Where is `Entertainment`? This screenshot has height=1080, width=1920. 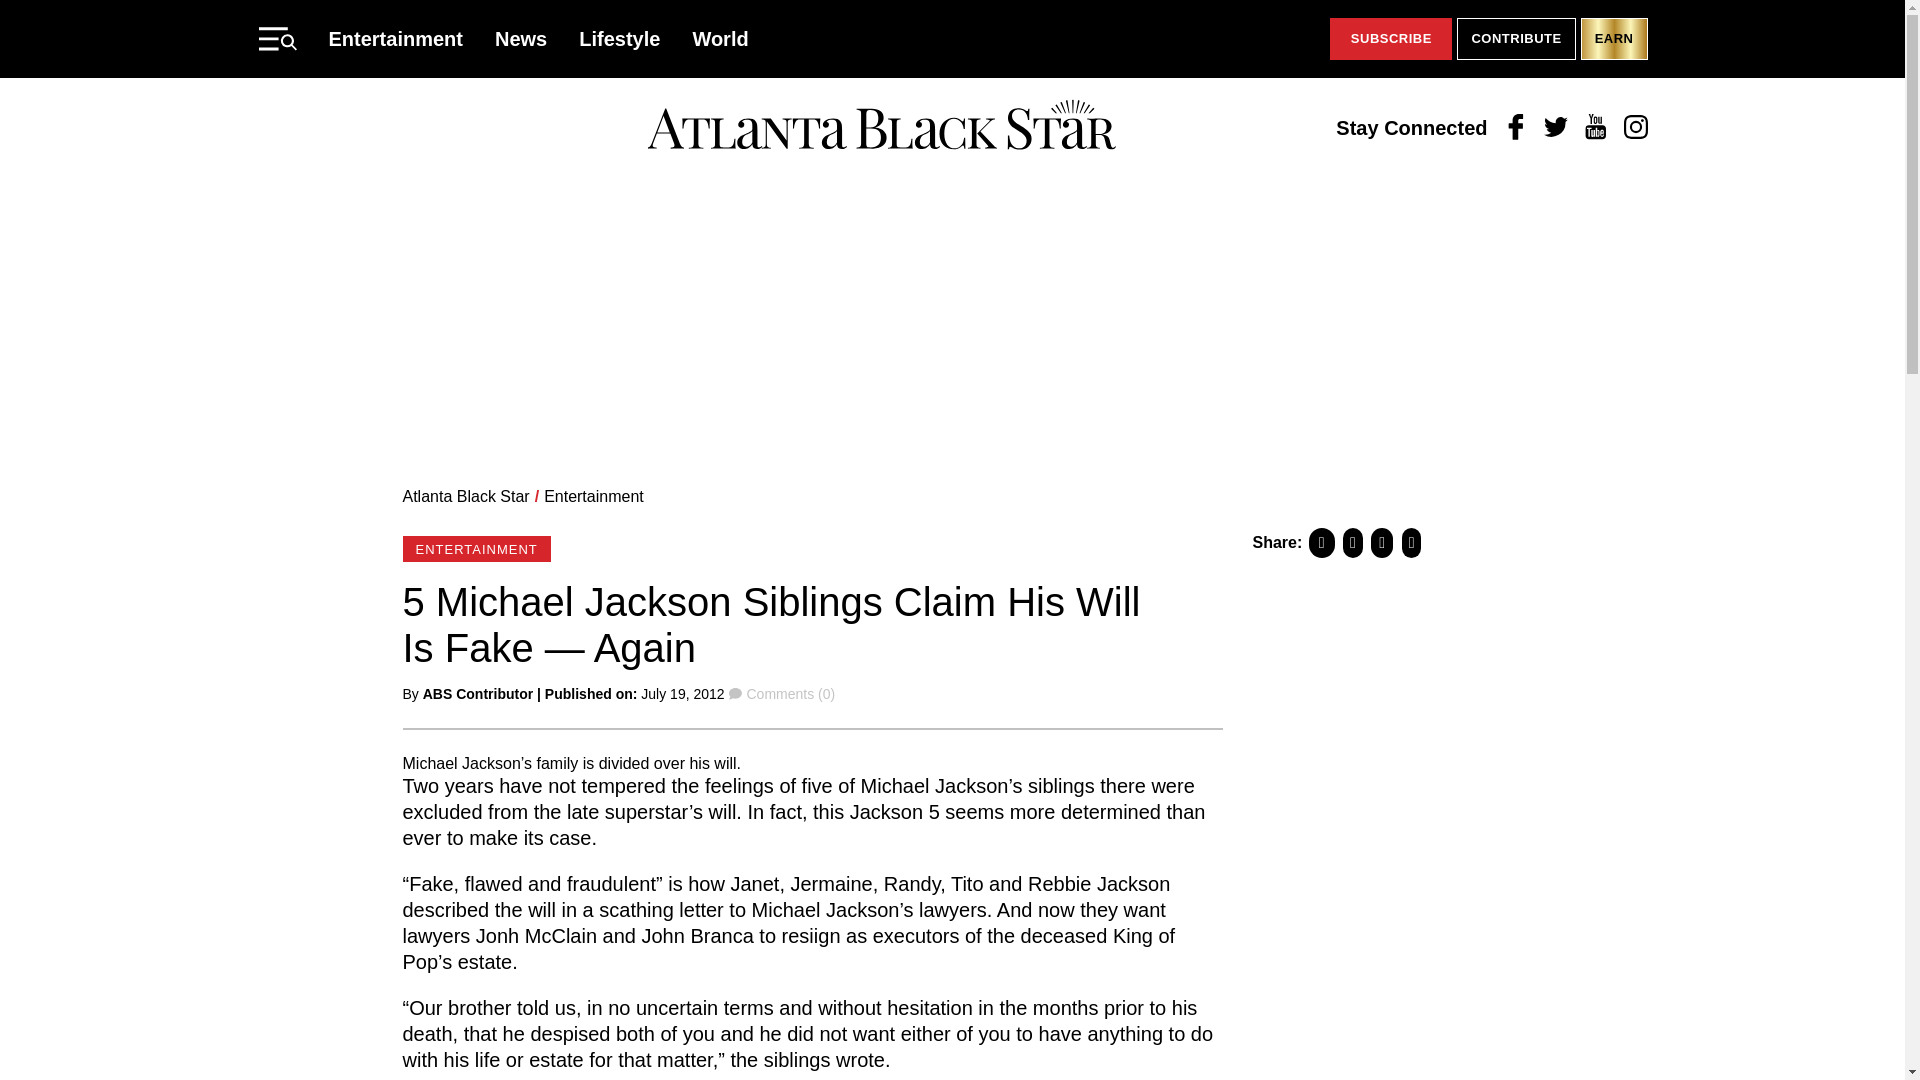 Entertainment is located at coordinates (593, 496).